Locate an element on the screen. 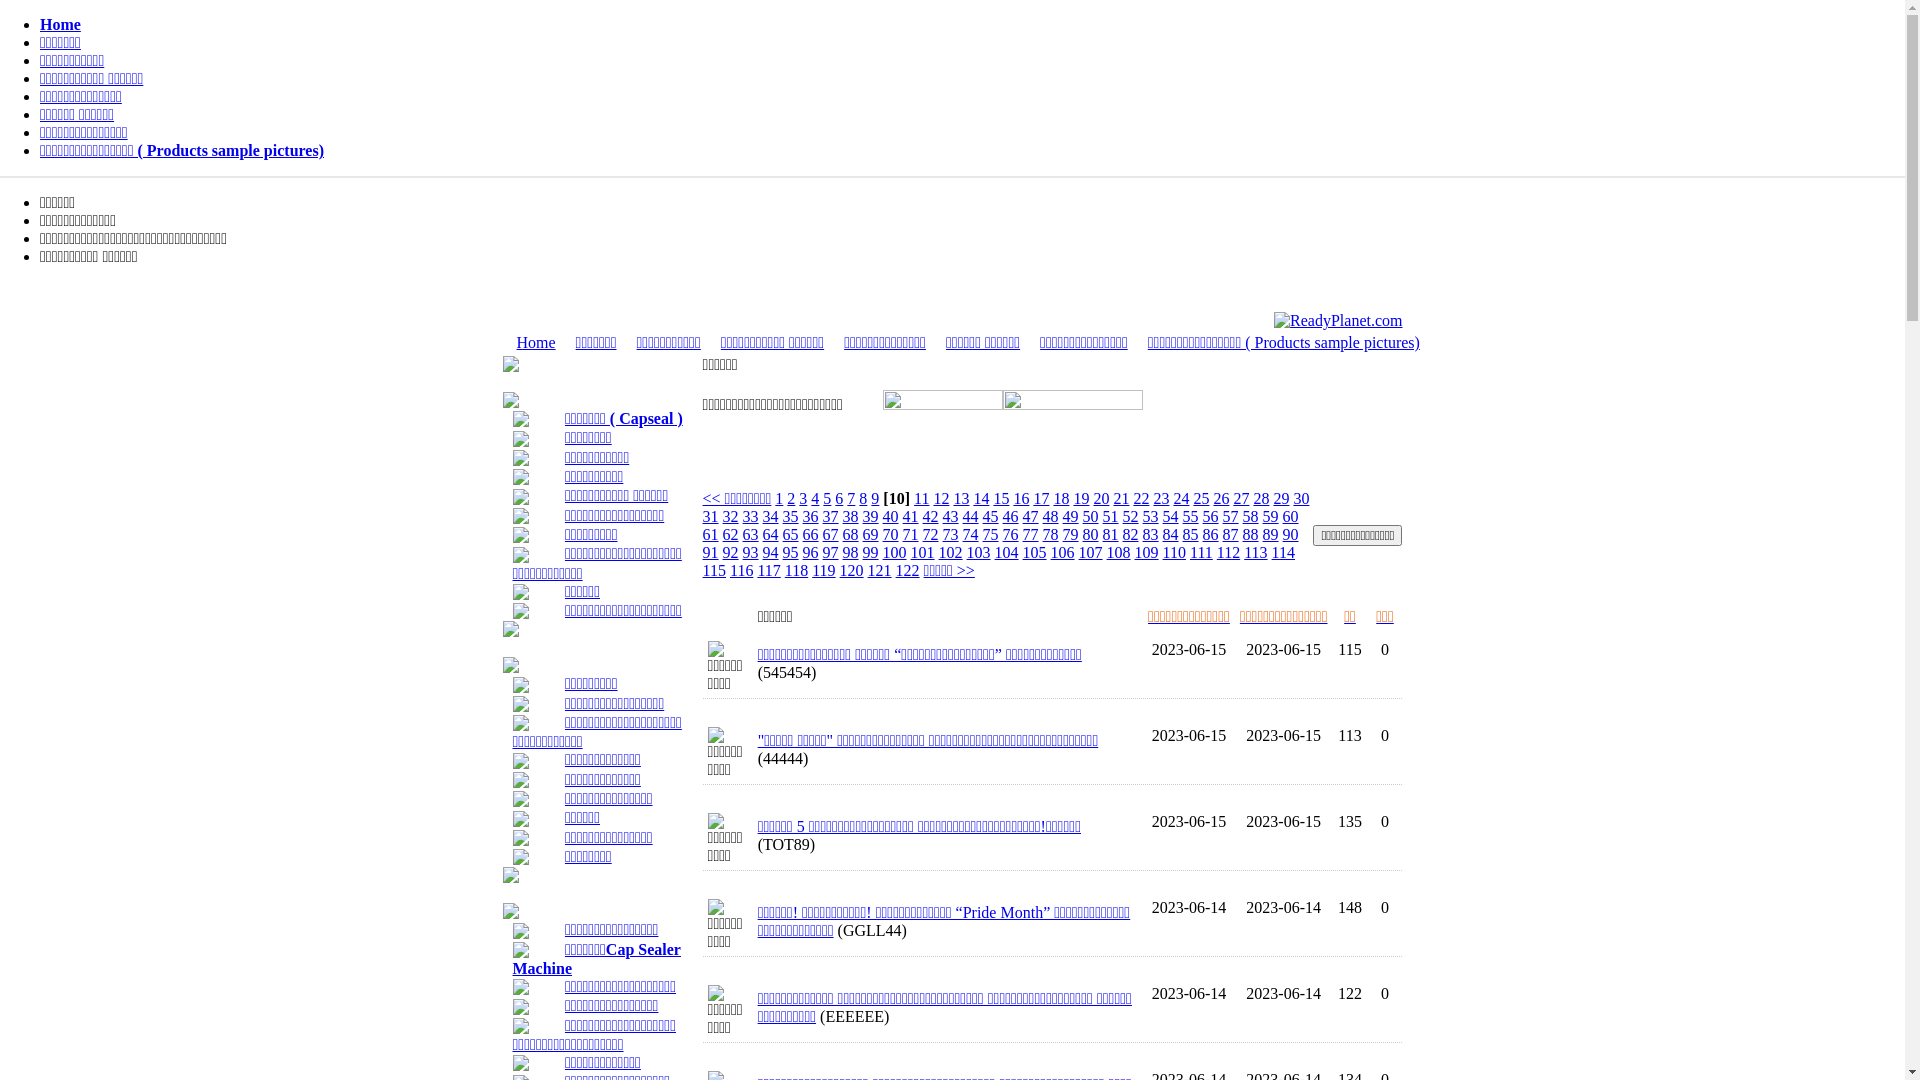  57 is located at coordinates (1231, 516).